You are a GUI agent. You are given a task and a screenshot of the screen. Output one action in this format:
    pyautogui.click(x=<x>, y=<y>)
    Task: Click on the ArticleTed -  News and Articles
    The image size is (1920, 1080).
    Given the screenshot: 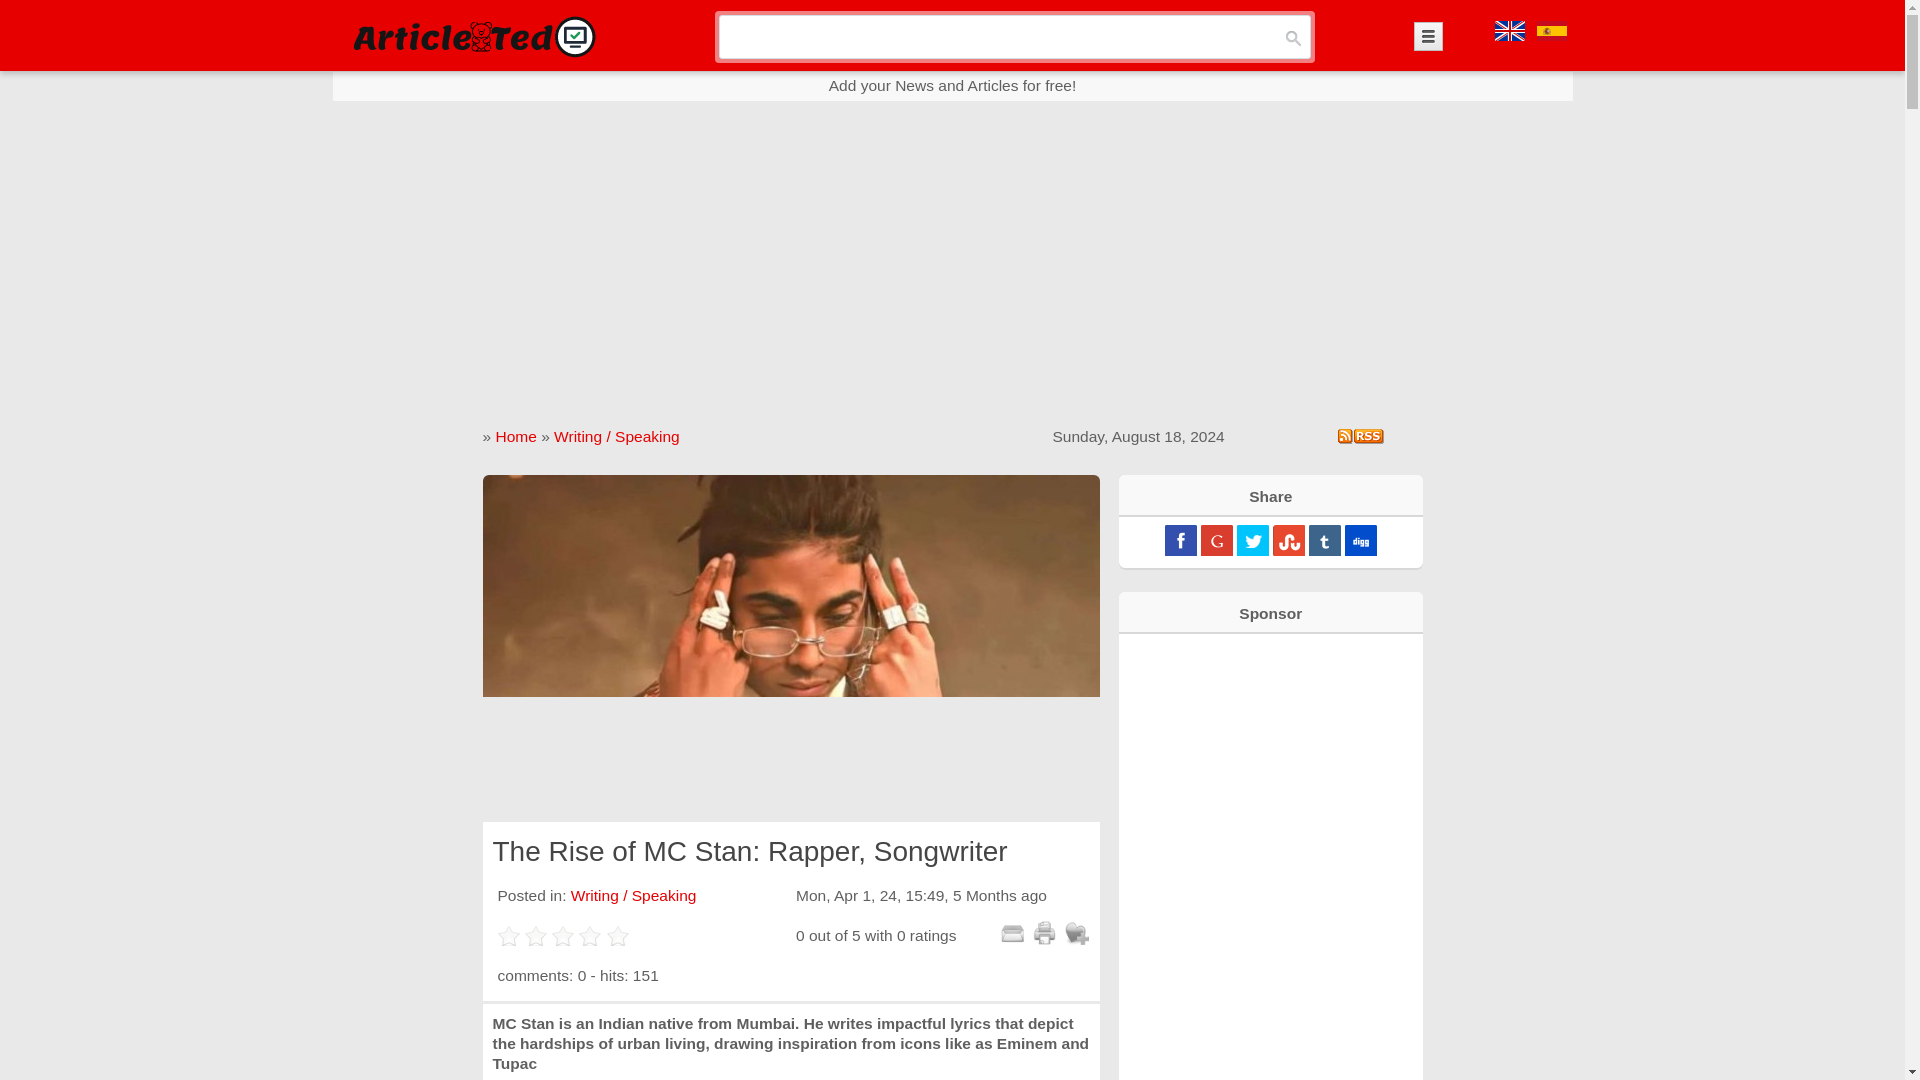 What is the action you would take?
    pyautogui.click(x=472, y=36)
    